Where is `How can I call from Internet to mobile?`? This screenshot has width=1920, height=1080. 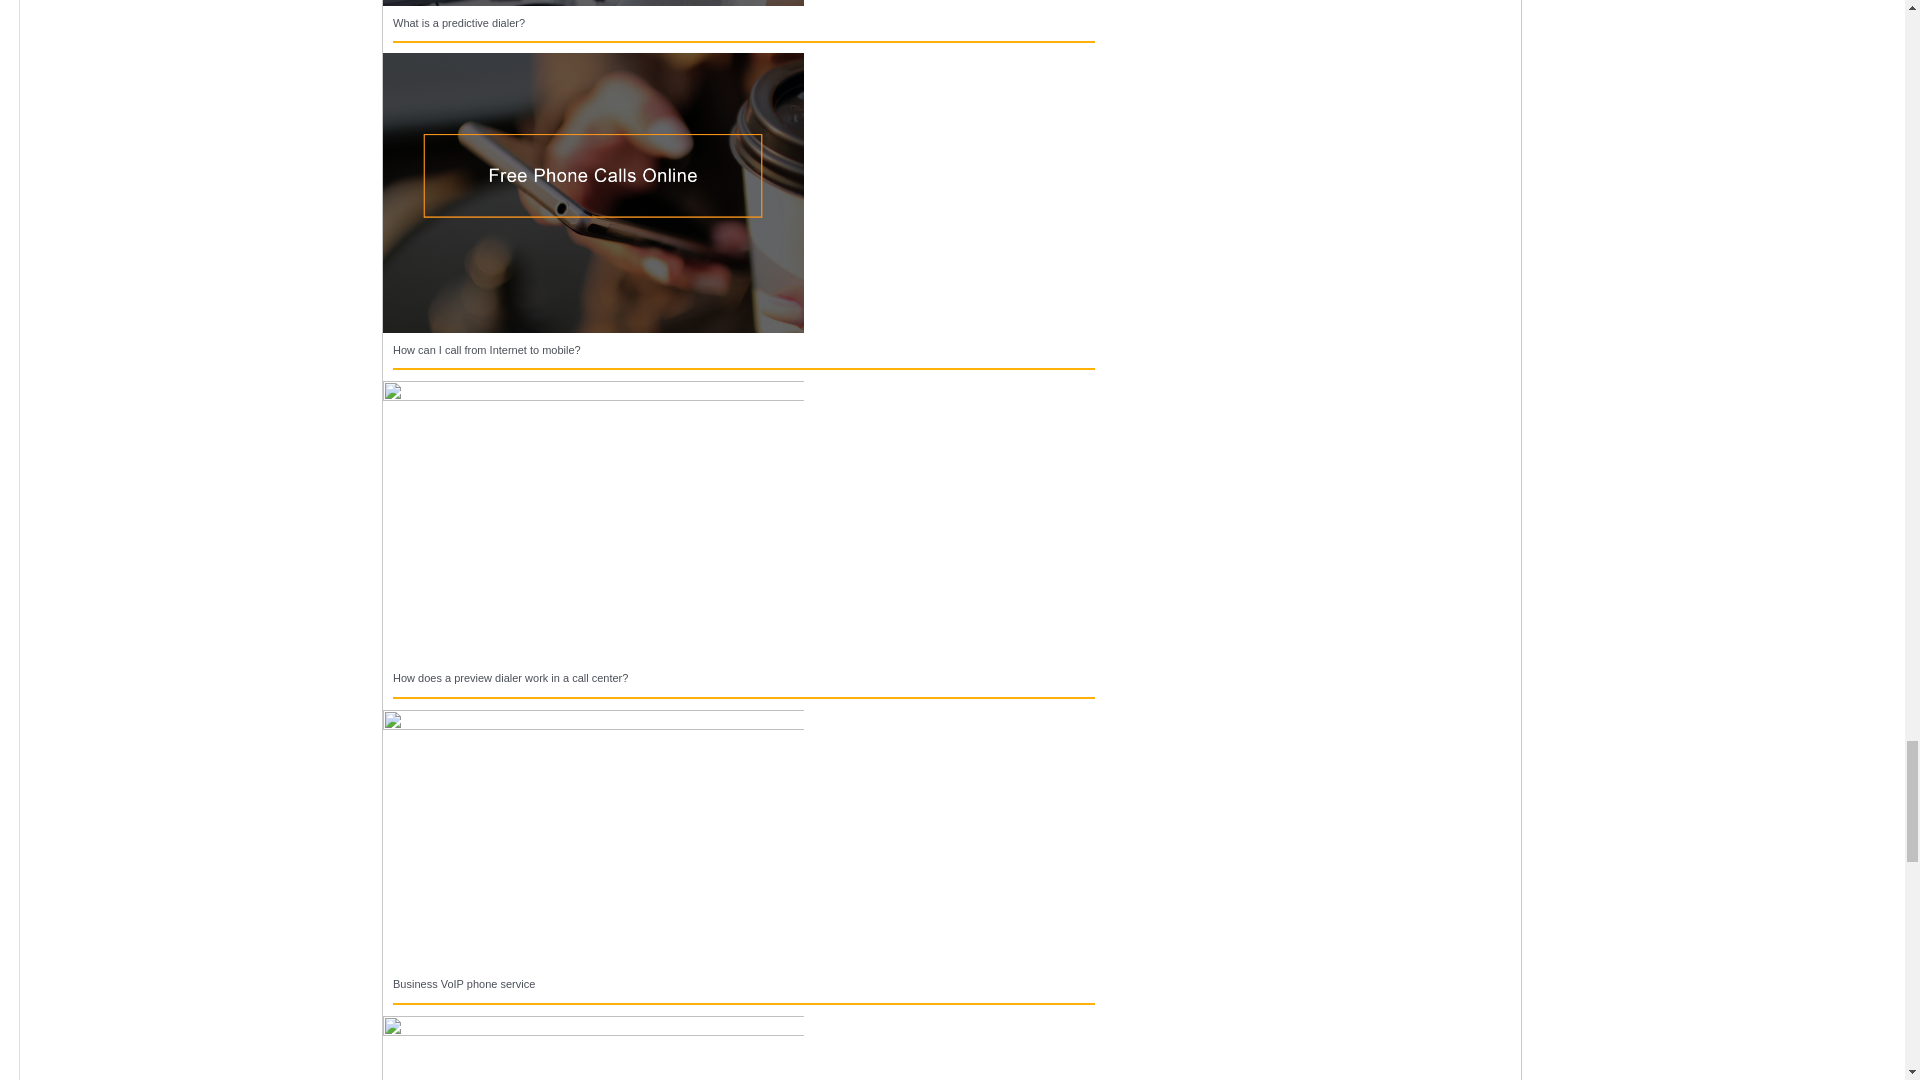 How can I call from Internet to mobile? is located at coordinates (487, 350).